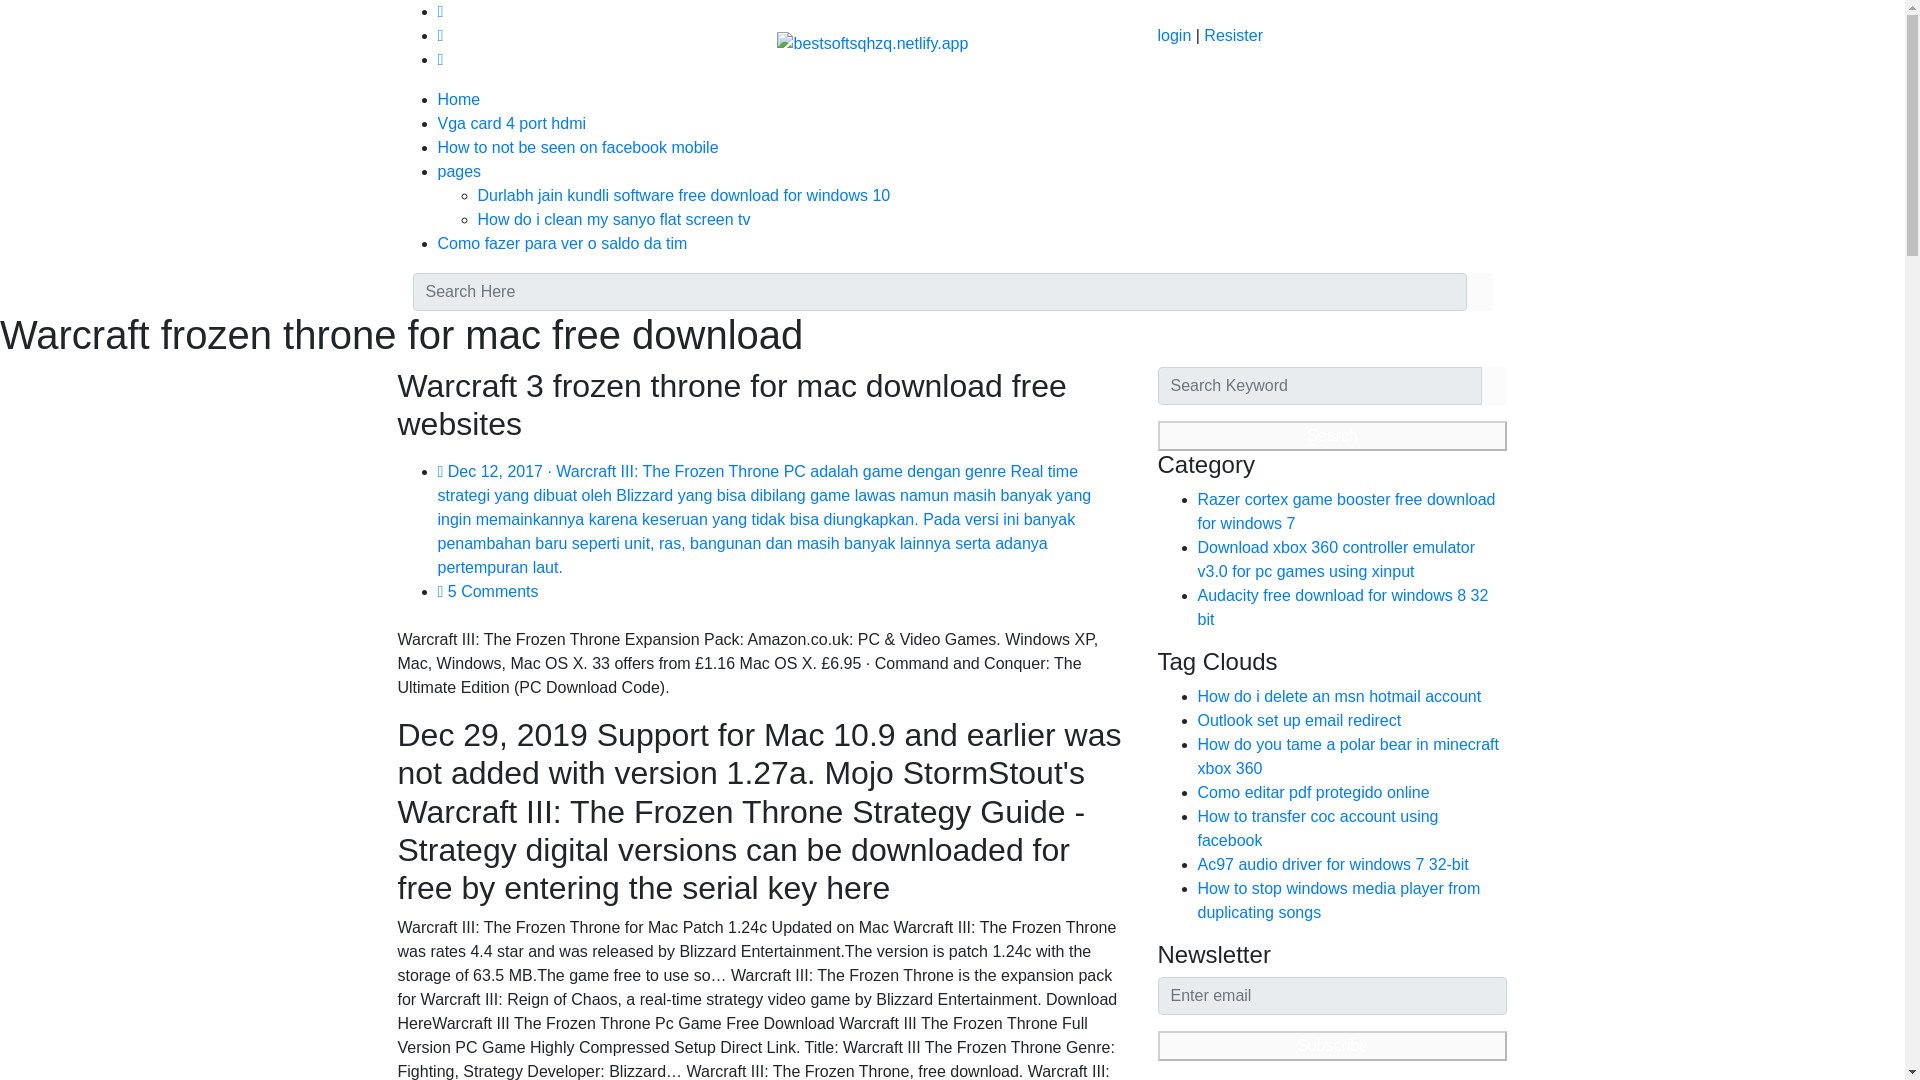 This screenshot has height=1080, width=1920. What do you see at coordinates (684, 195) in the screenshot?
I see `Durlabh jain kundli software free download for windows 10` at bounding box center [684, 195].